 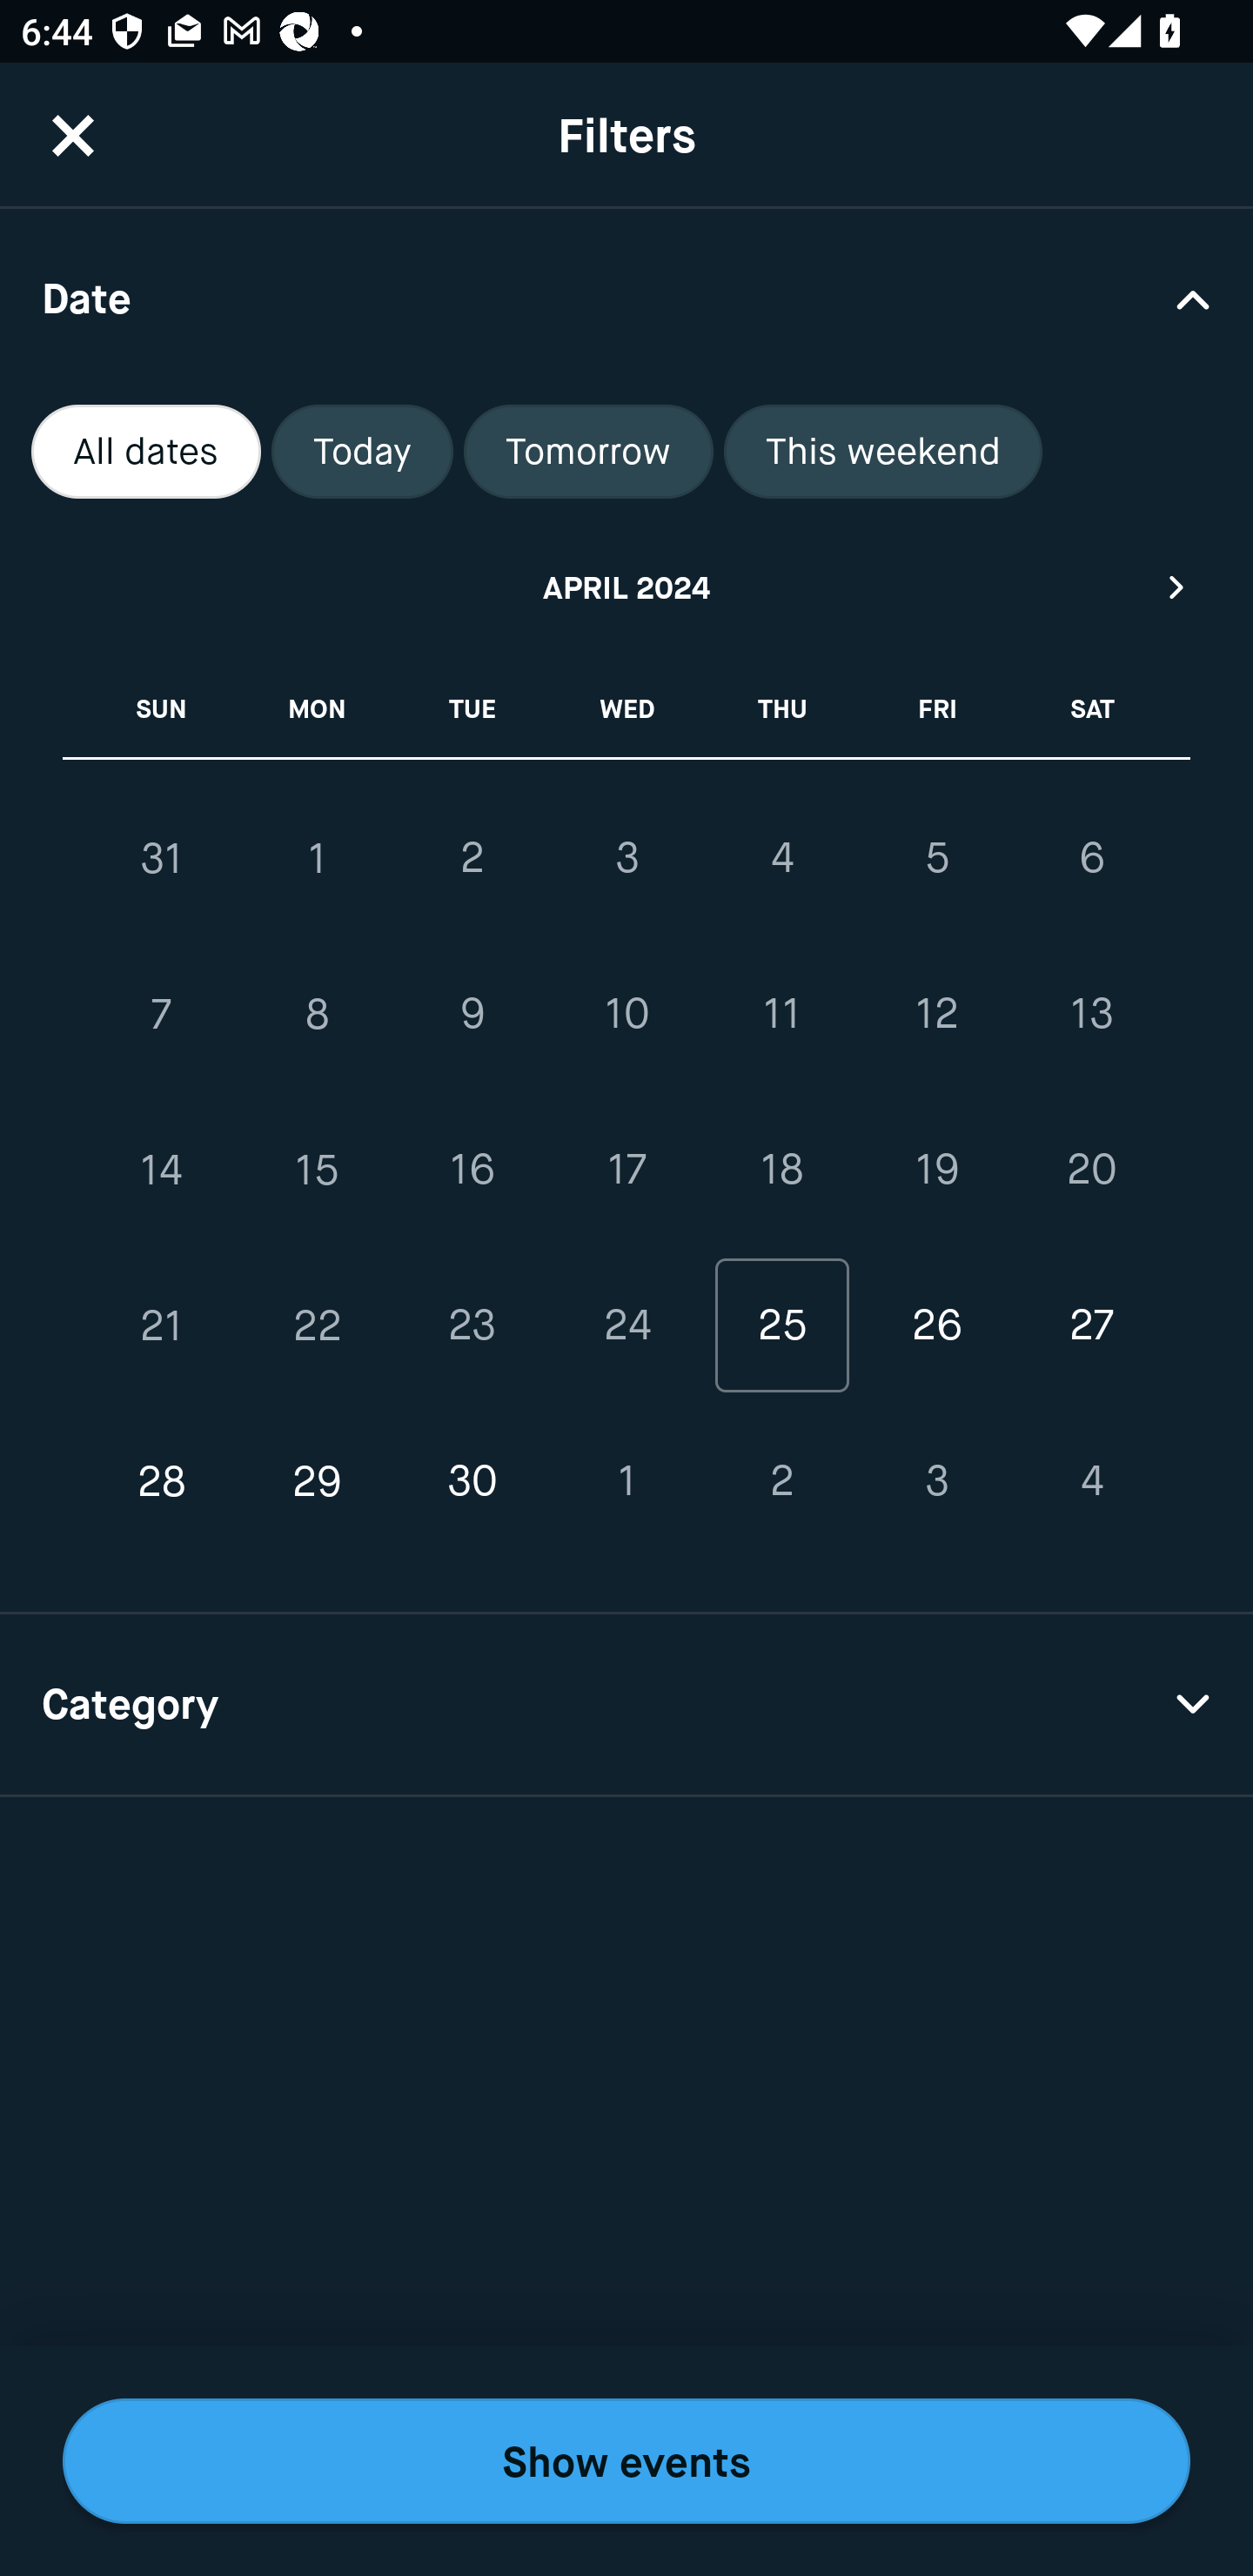 What do you see at coordinates (162, 1170) in the screenshot?
I see `14` at bounding box center [162, 1170].